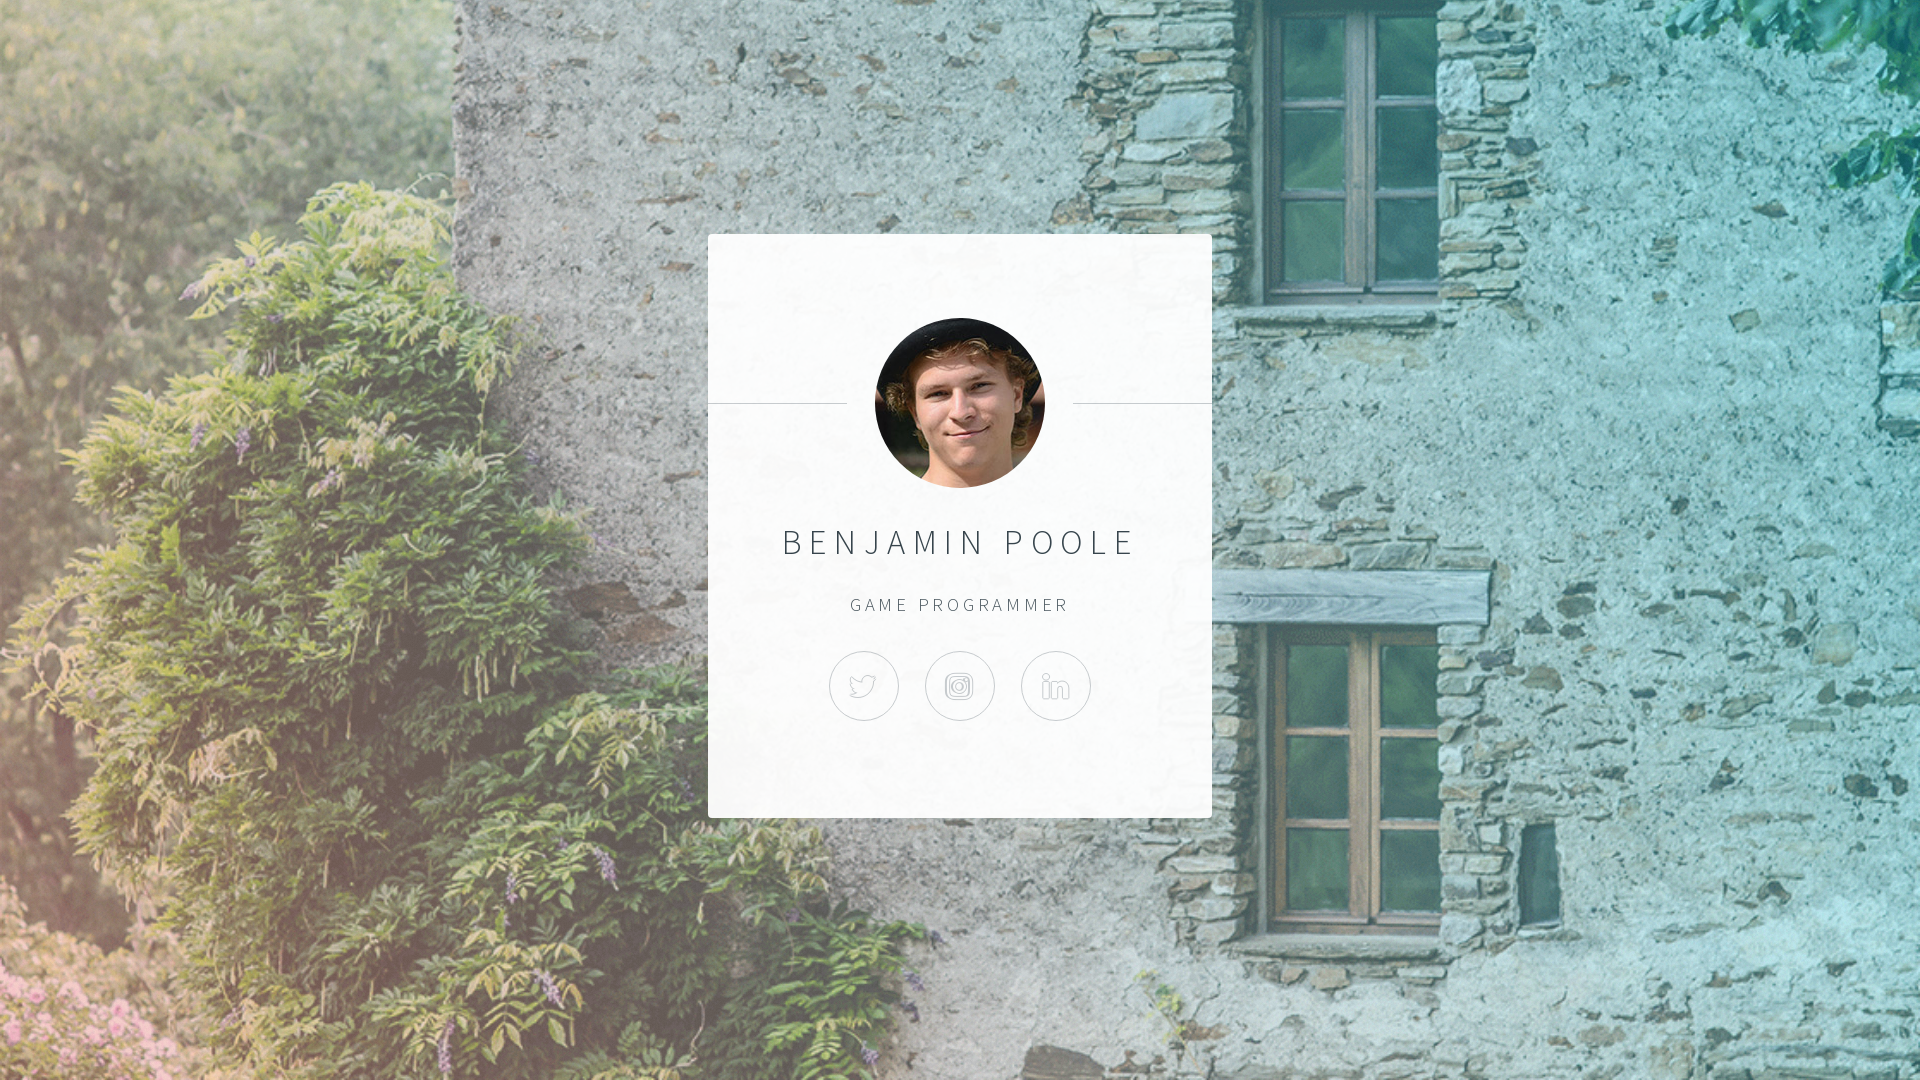  Describe the element at coordinates (864, 686) in the screenshot. I see `TWITTER` at that location.